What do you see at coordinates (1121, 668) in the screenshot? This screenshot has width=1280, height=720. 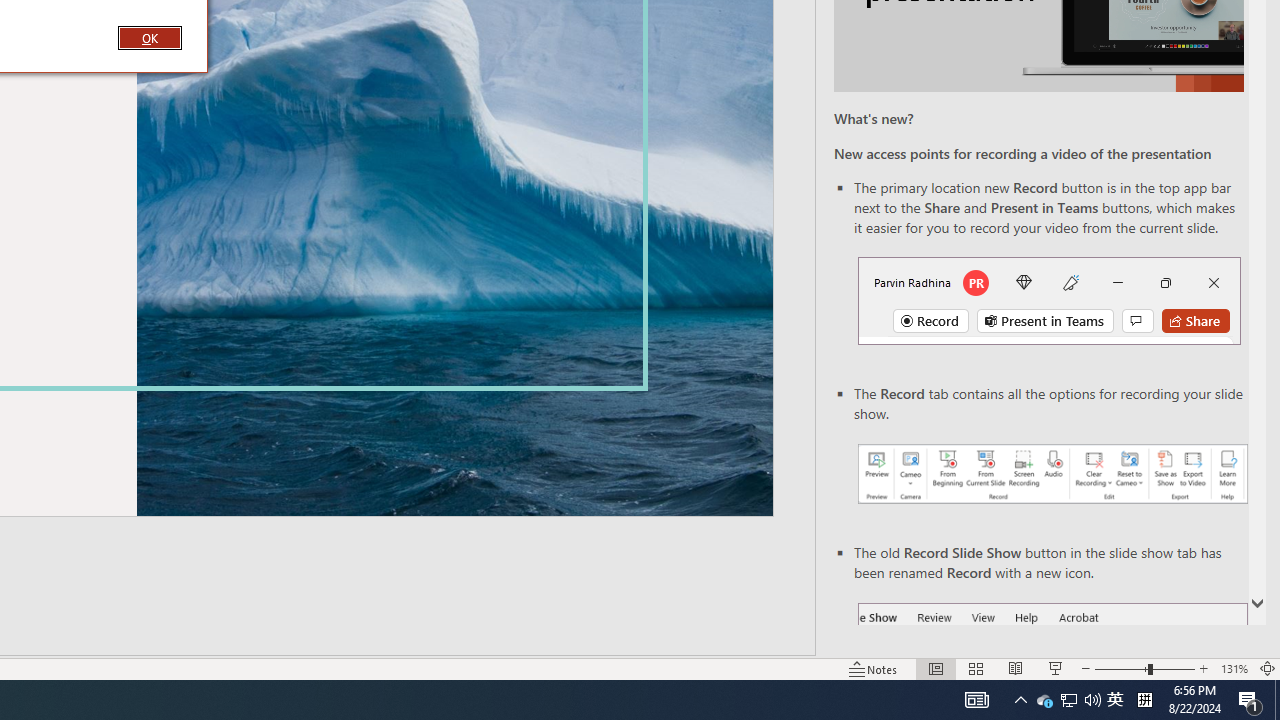 I see `Zoom Out` at bounding box center [1121, 668].